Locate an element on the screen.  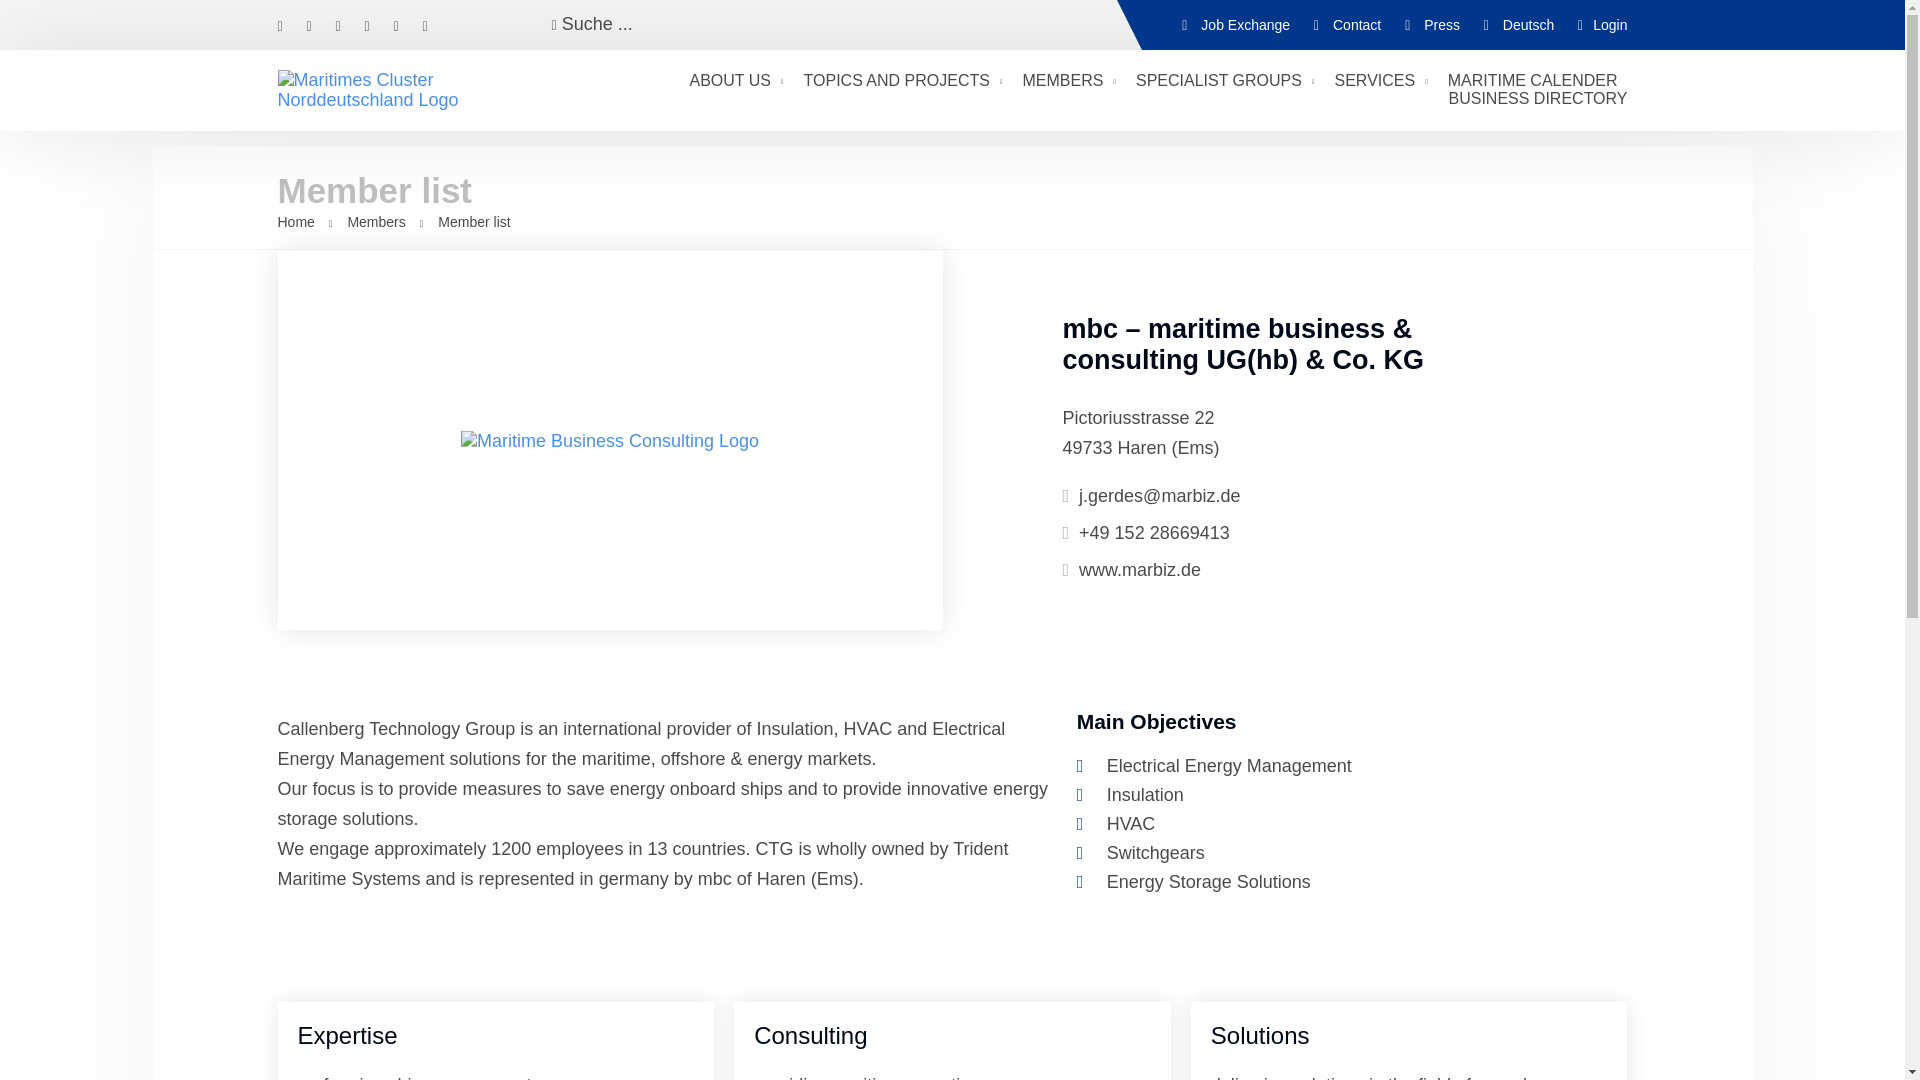
Specialist groups is located at coordinates (1224, 80).